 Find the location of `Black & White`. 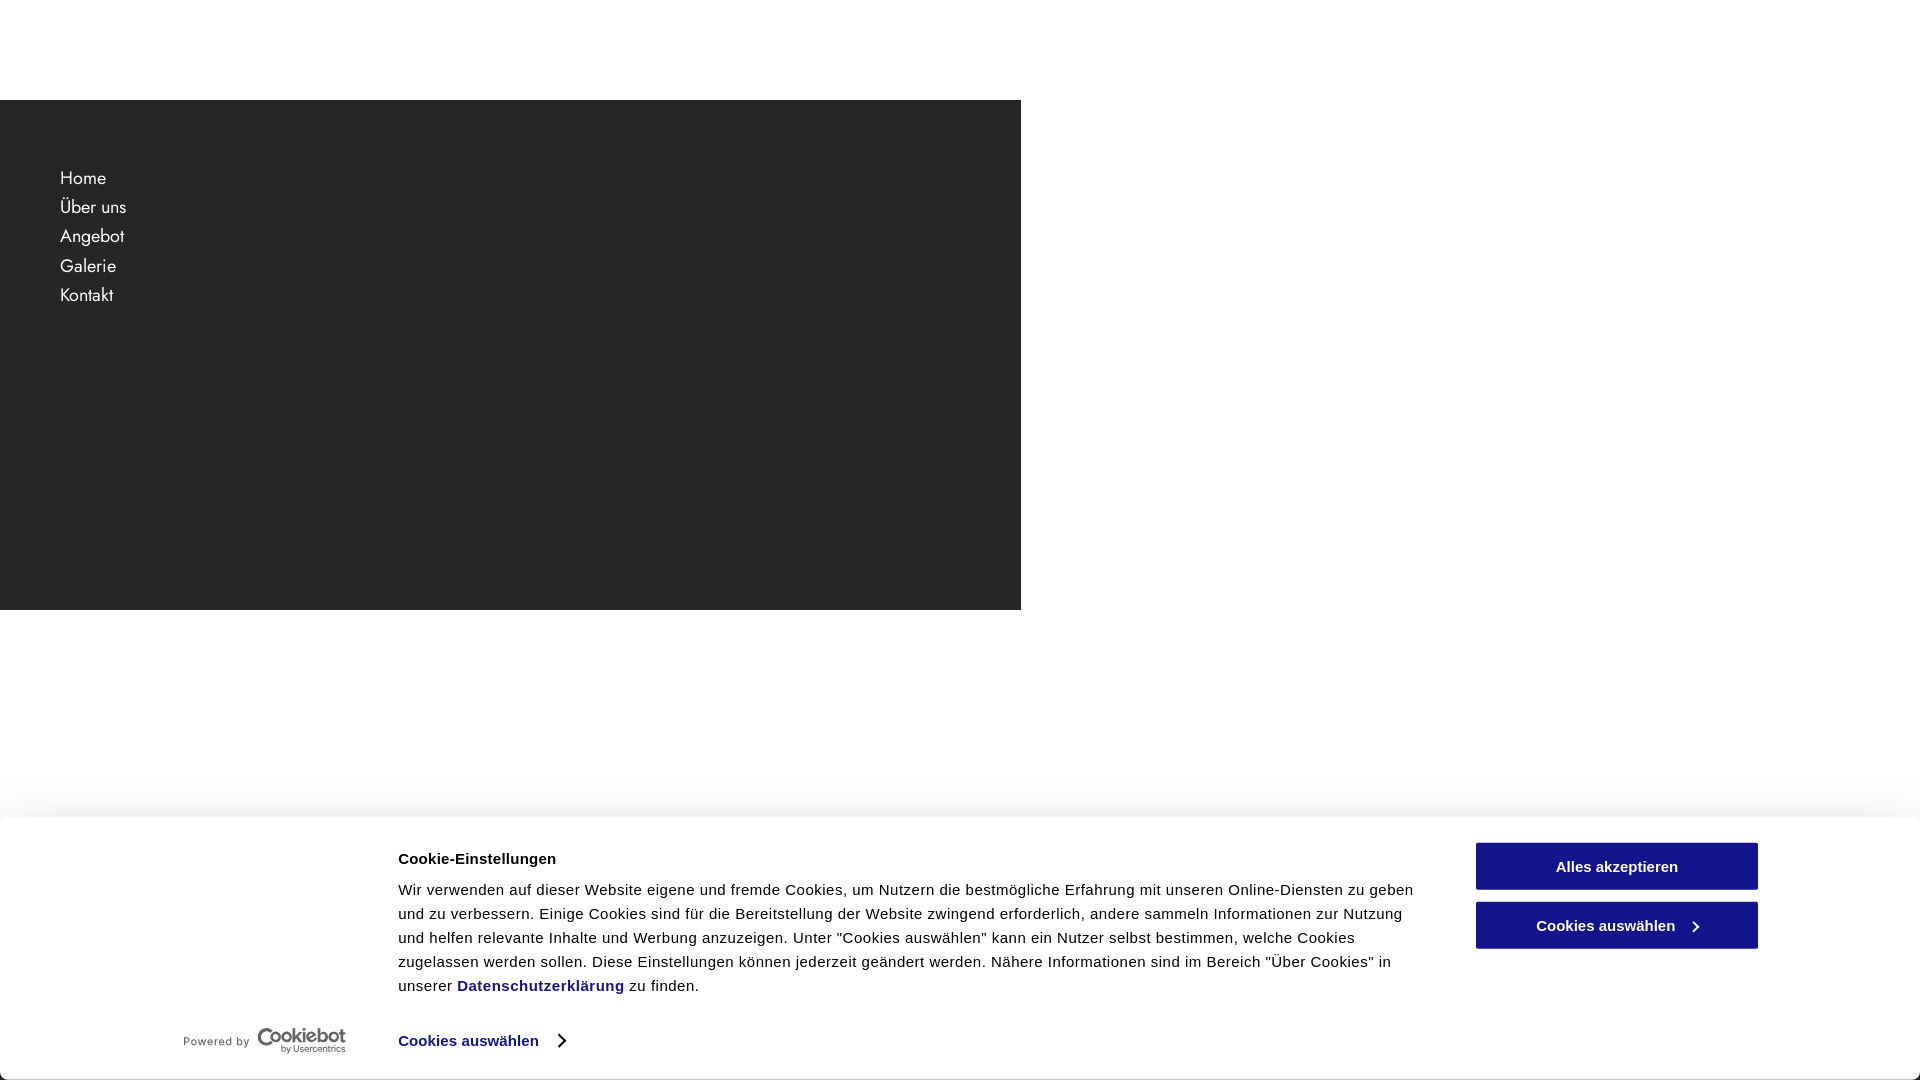

Black & White is located at coordinates (600, 948).